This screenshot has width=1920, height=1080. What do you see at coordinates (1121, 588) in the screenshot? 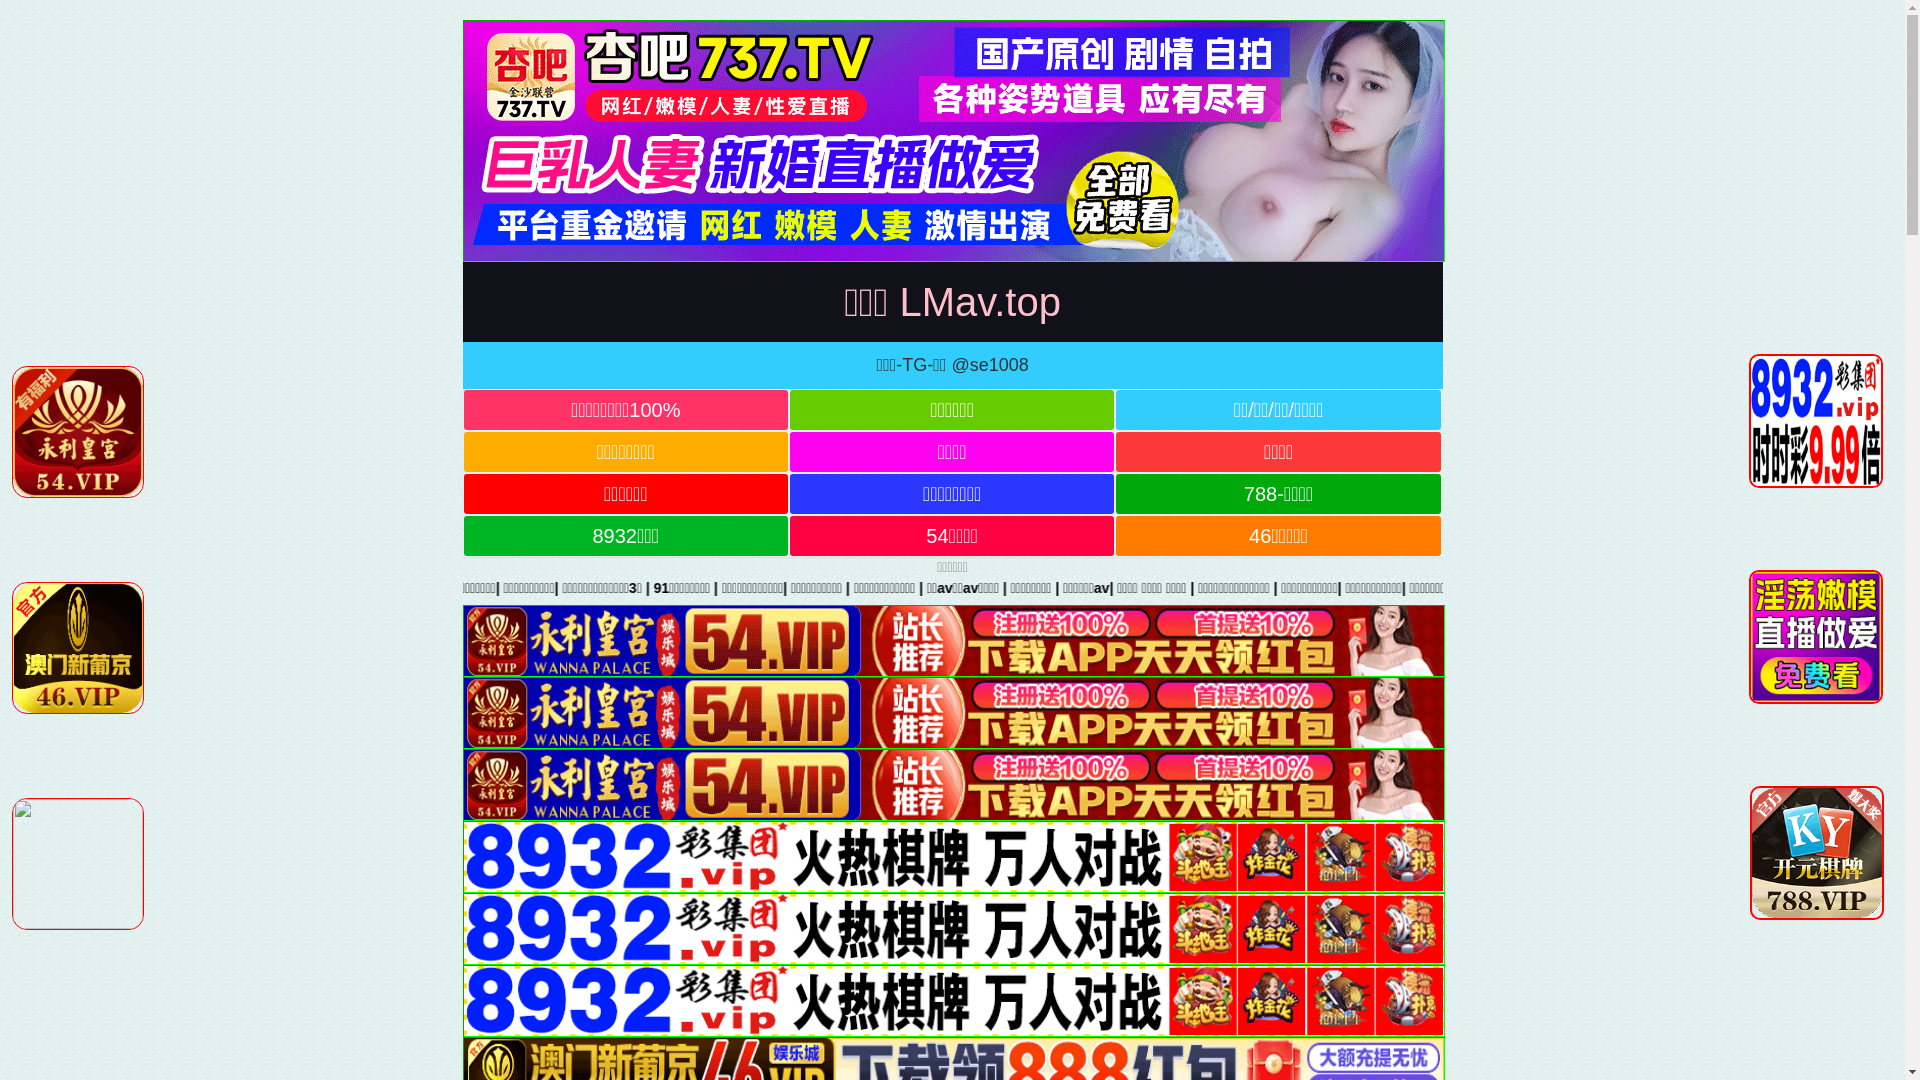
I see `|` at bounding box center [1121, 588].